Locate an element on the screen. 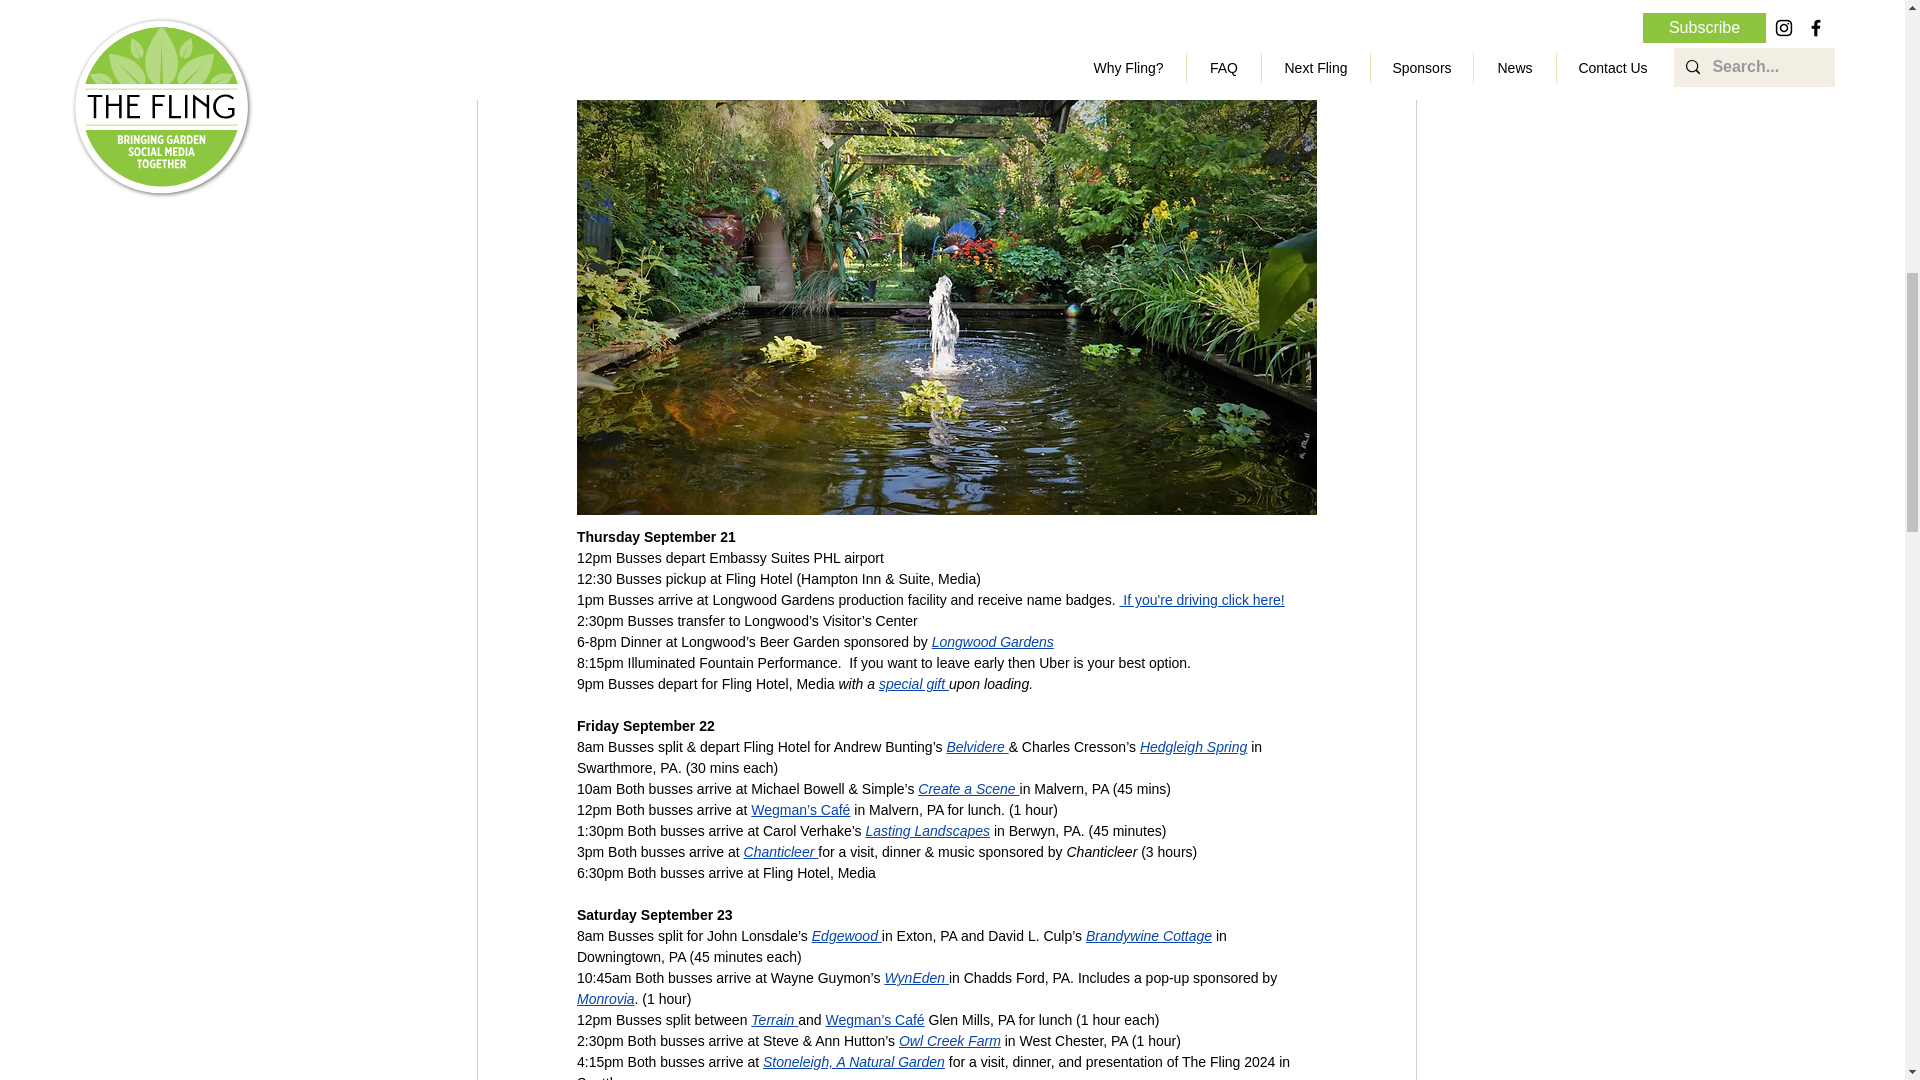 Image resolution: width=1920 pixels, height=1080 pixels. Brandywine Cottage is located at coordinates (1148, 935).